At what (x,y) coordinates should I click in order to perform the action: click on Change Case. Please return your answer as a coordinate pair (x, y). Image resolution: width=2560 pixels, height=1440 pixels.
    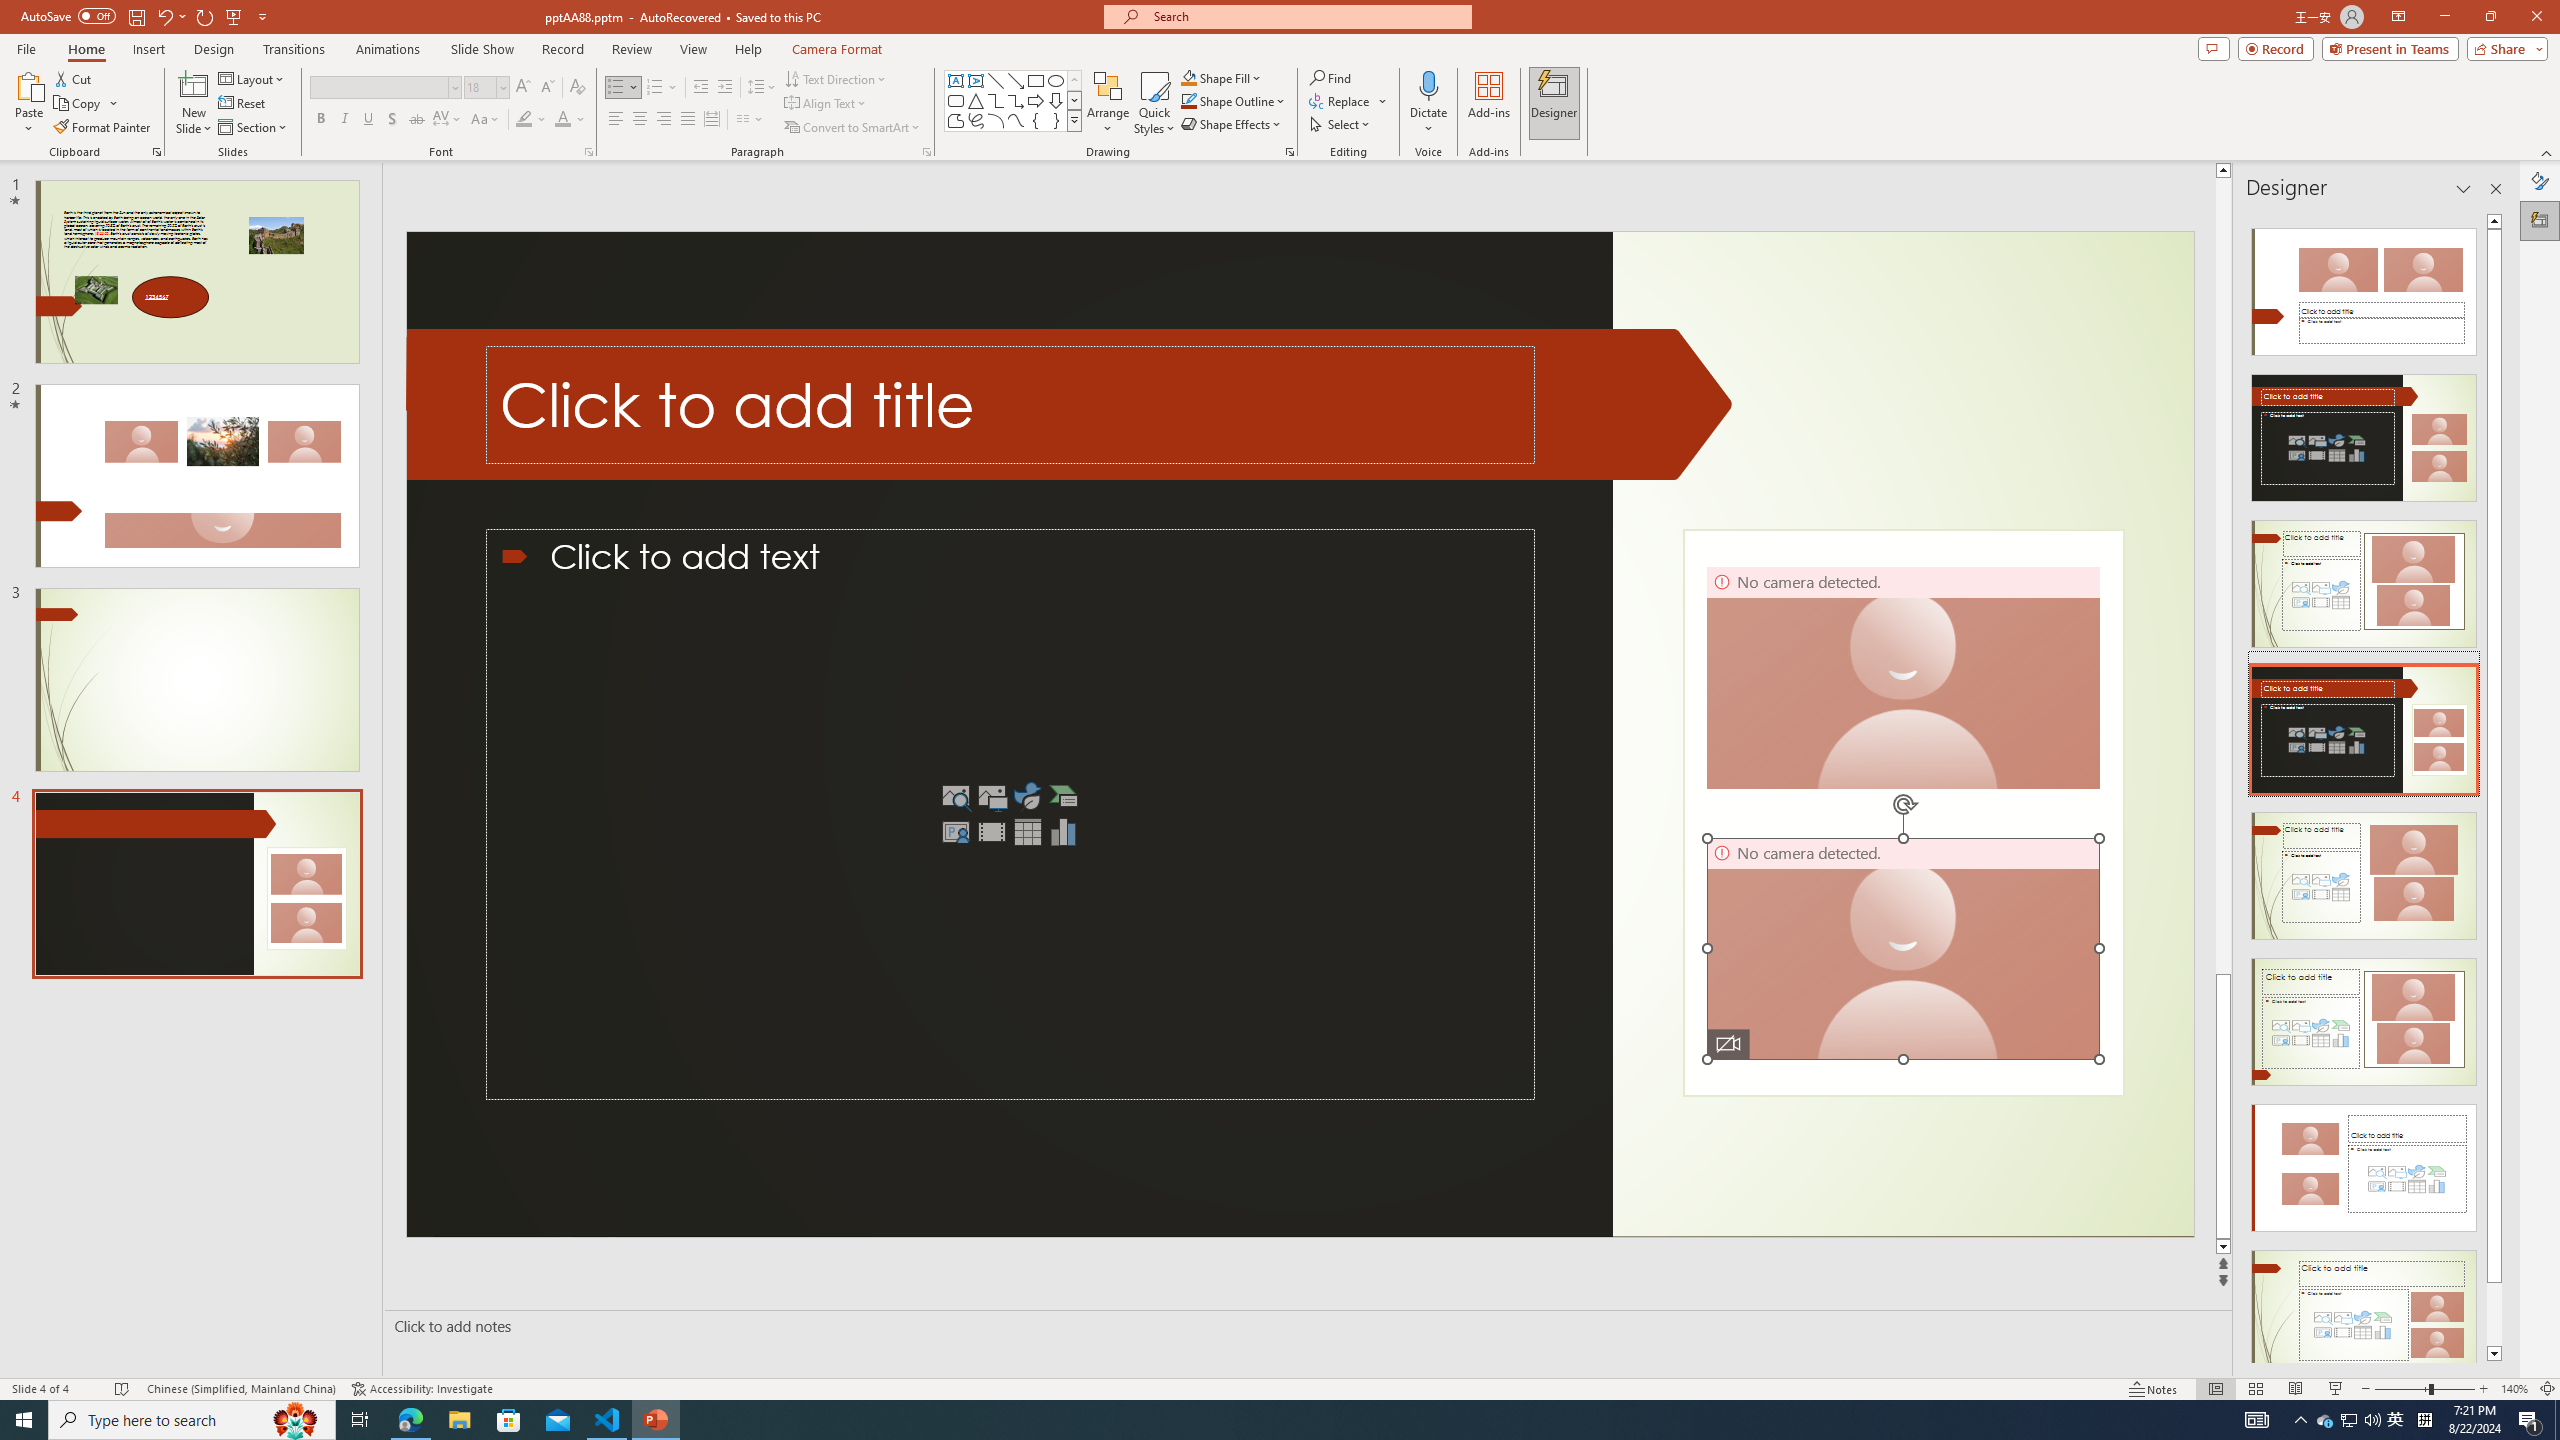
    Looking at the image, I should click on (486, 120).